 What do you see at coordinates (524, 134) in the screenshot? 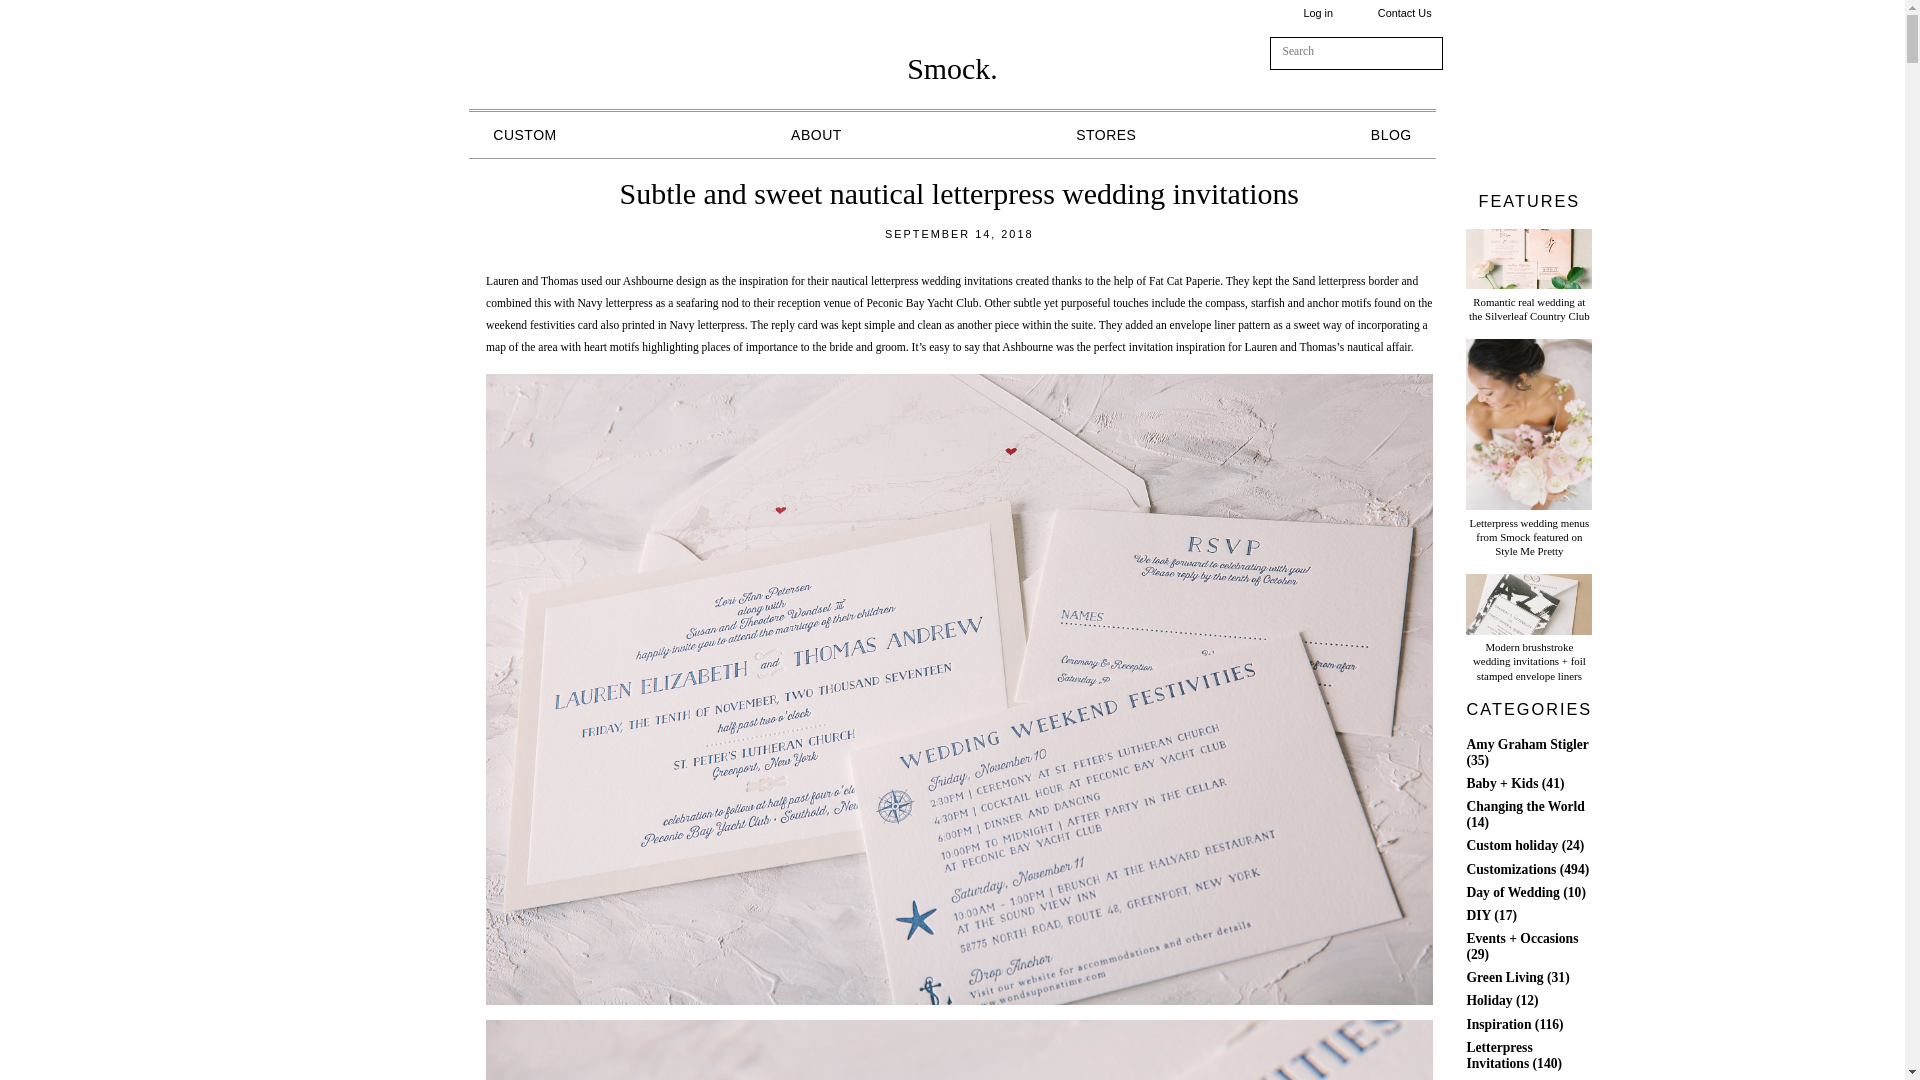
I see `CUSTOM` at bounding box center [524, 134].